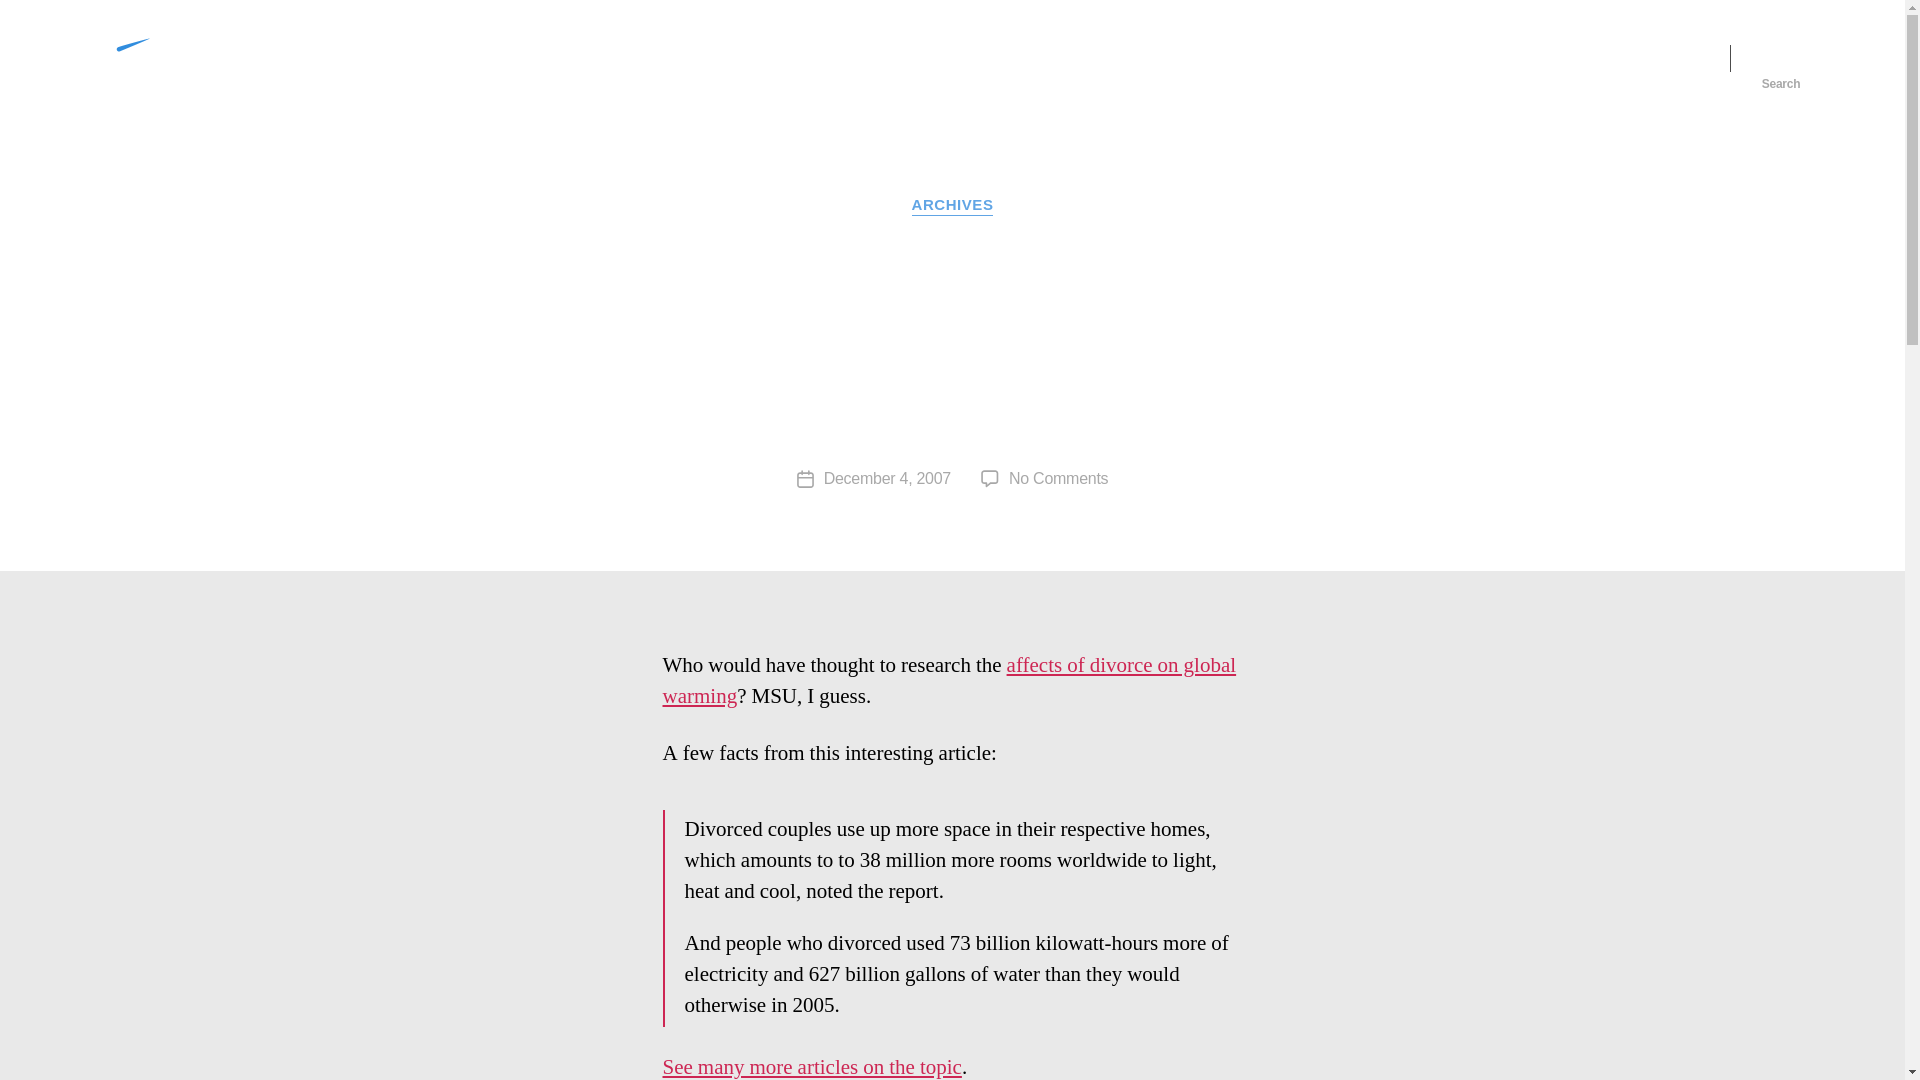 The height and width of the screenshot is (1080, 1920). I want to click on See many more articles on the topic, so click(812, 1067).